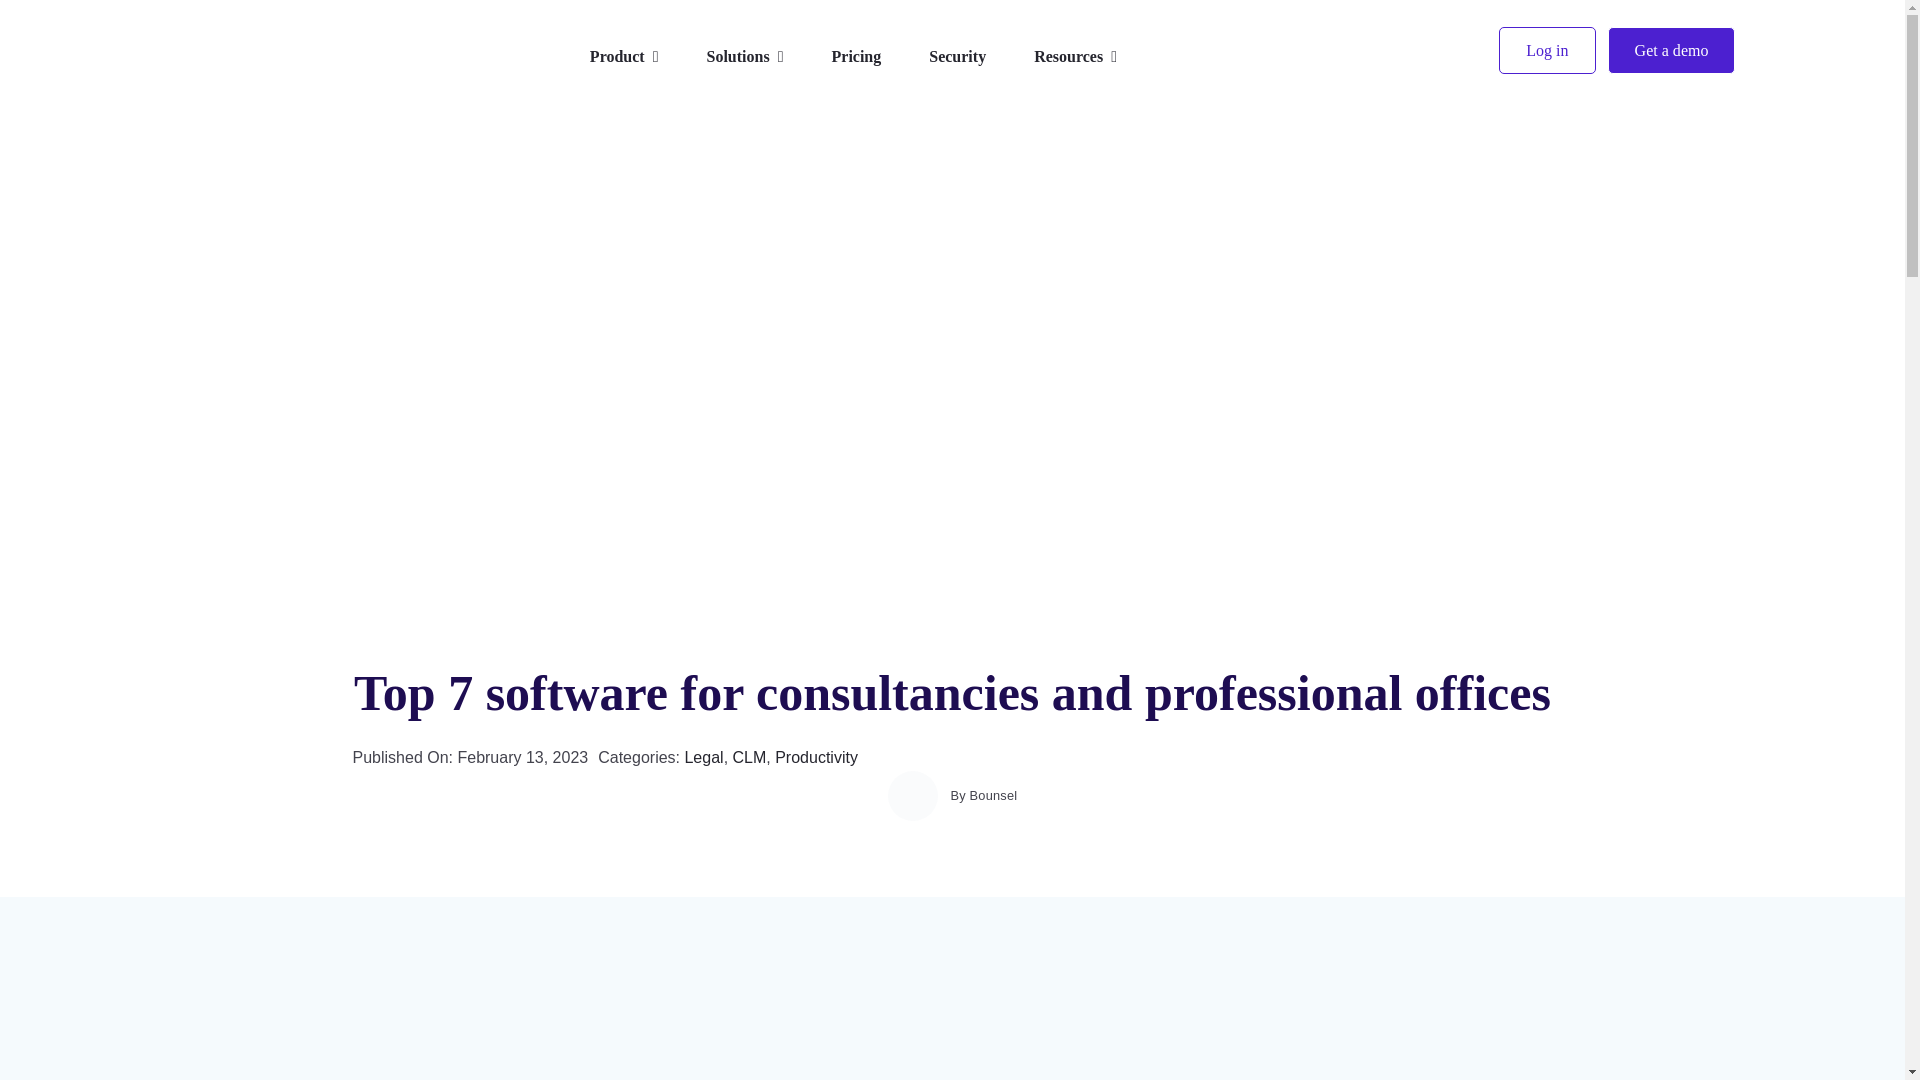 This screenshot has width=1920, height=1080. Describe the element at coordinates (1672, 50) in the screenshot. I see `Get a demo` at that location.